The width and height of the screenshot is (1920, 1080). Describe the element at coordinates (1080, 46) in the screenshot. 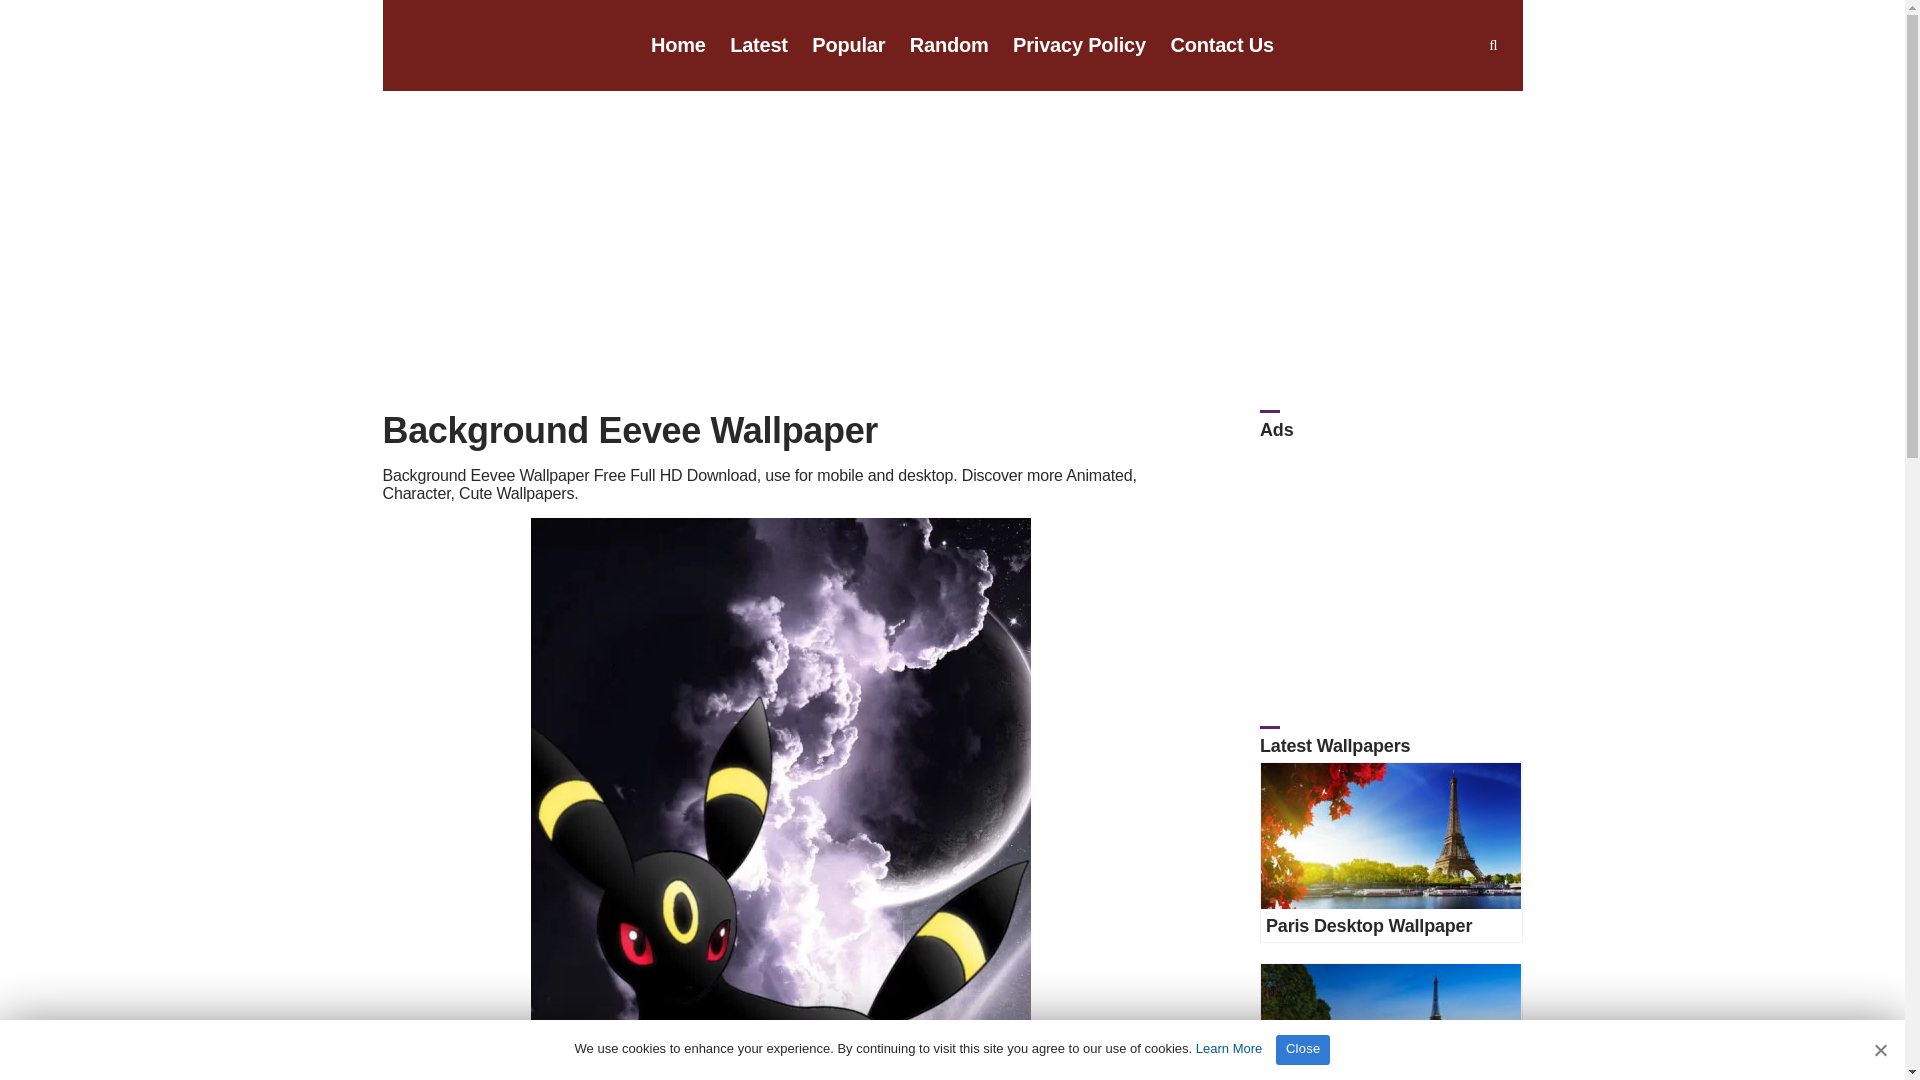

I see `Privacy Policy` at that location.